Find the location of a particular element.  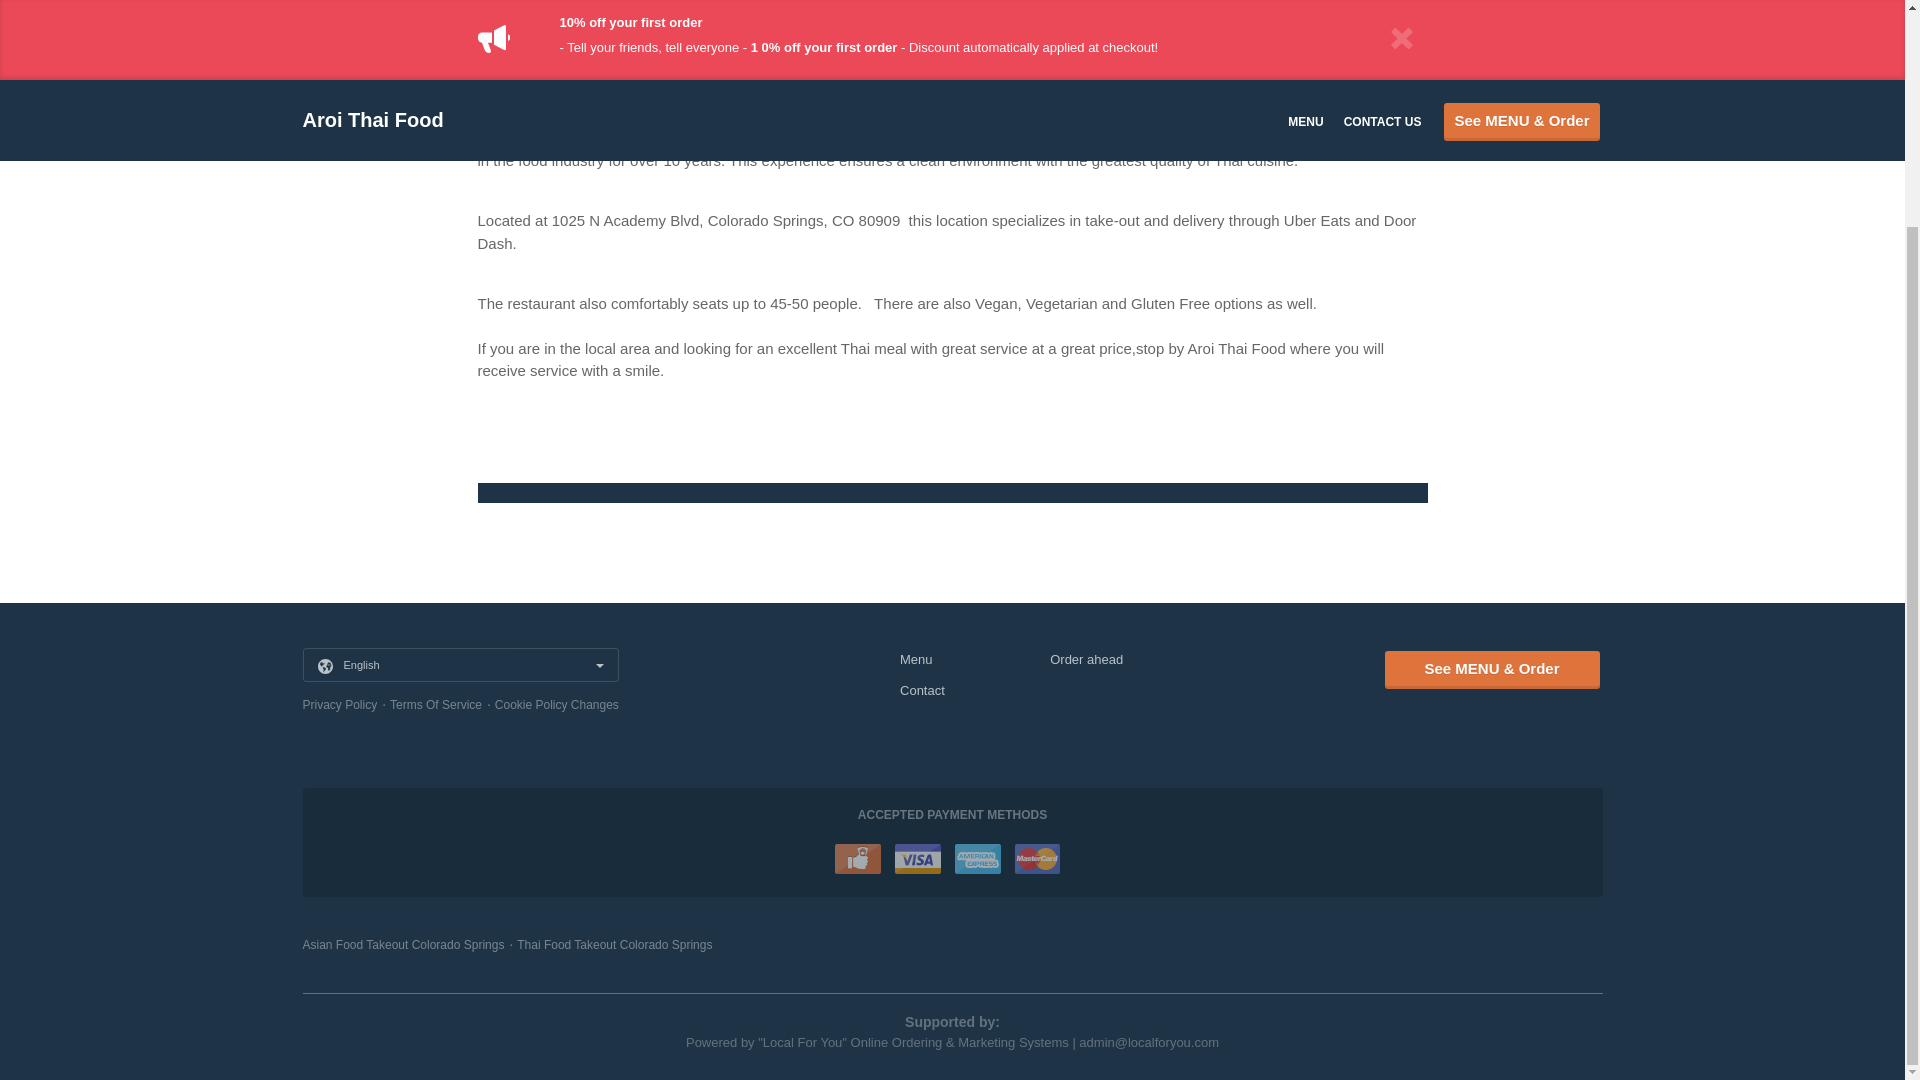

Order ahead is located at coordinates (1086, 658).